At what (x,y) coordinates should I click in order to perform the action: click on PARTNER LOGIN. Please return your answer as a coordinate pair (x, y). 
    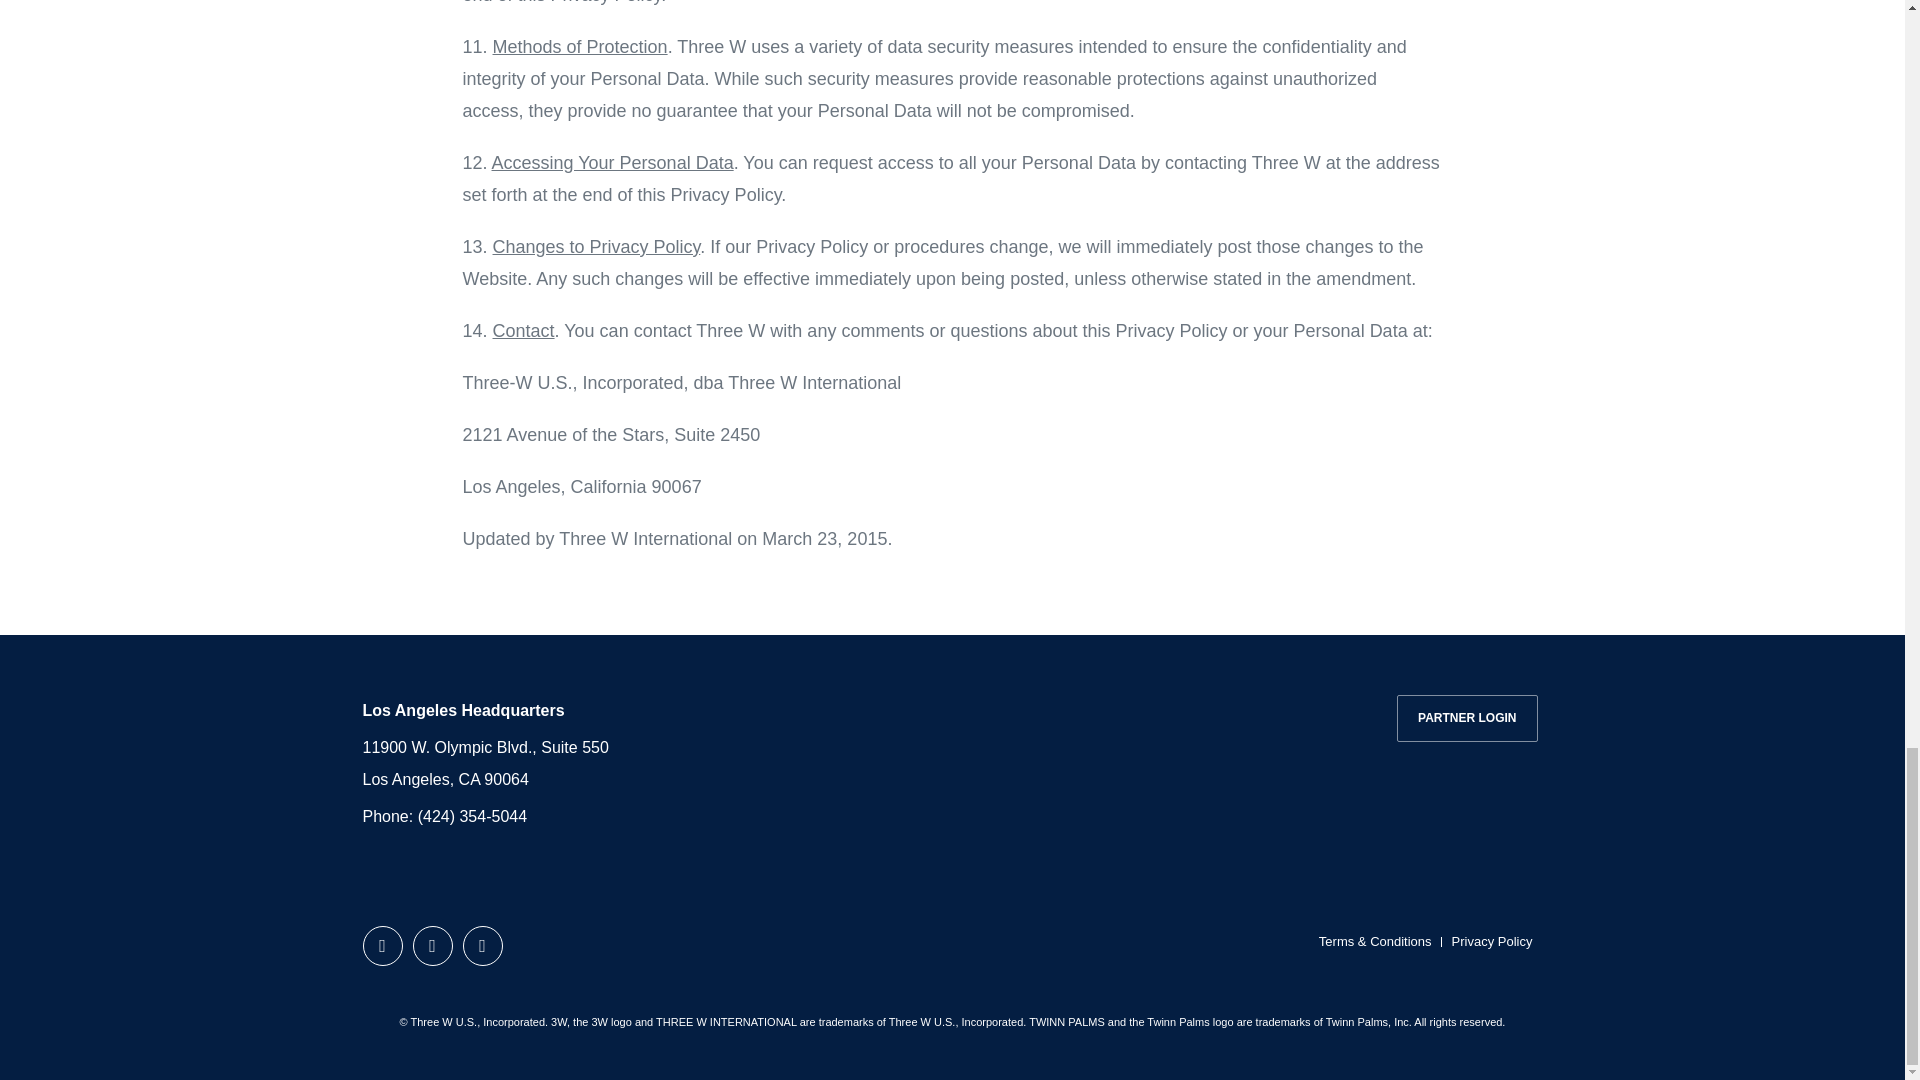
    Looking at the image, I should click on (1467, 718).